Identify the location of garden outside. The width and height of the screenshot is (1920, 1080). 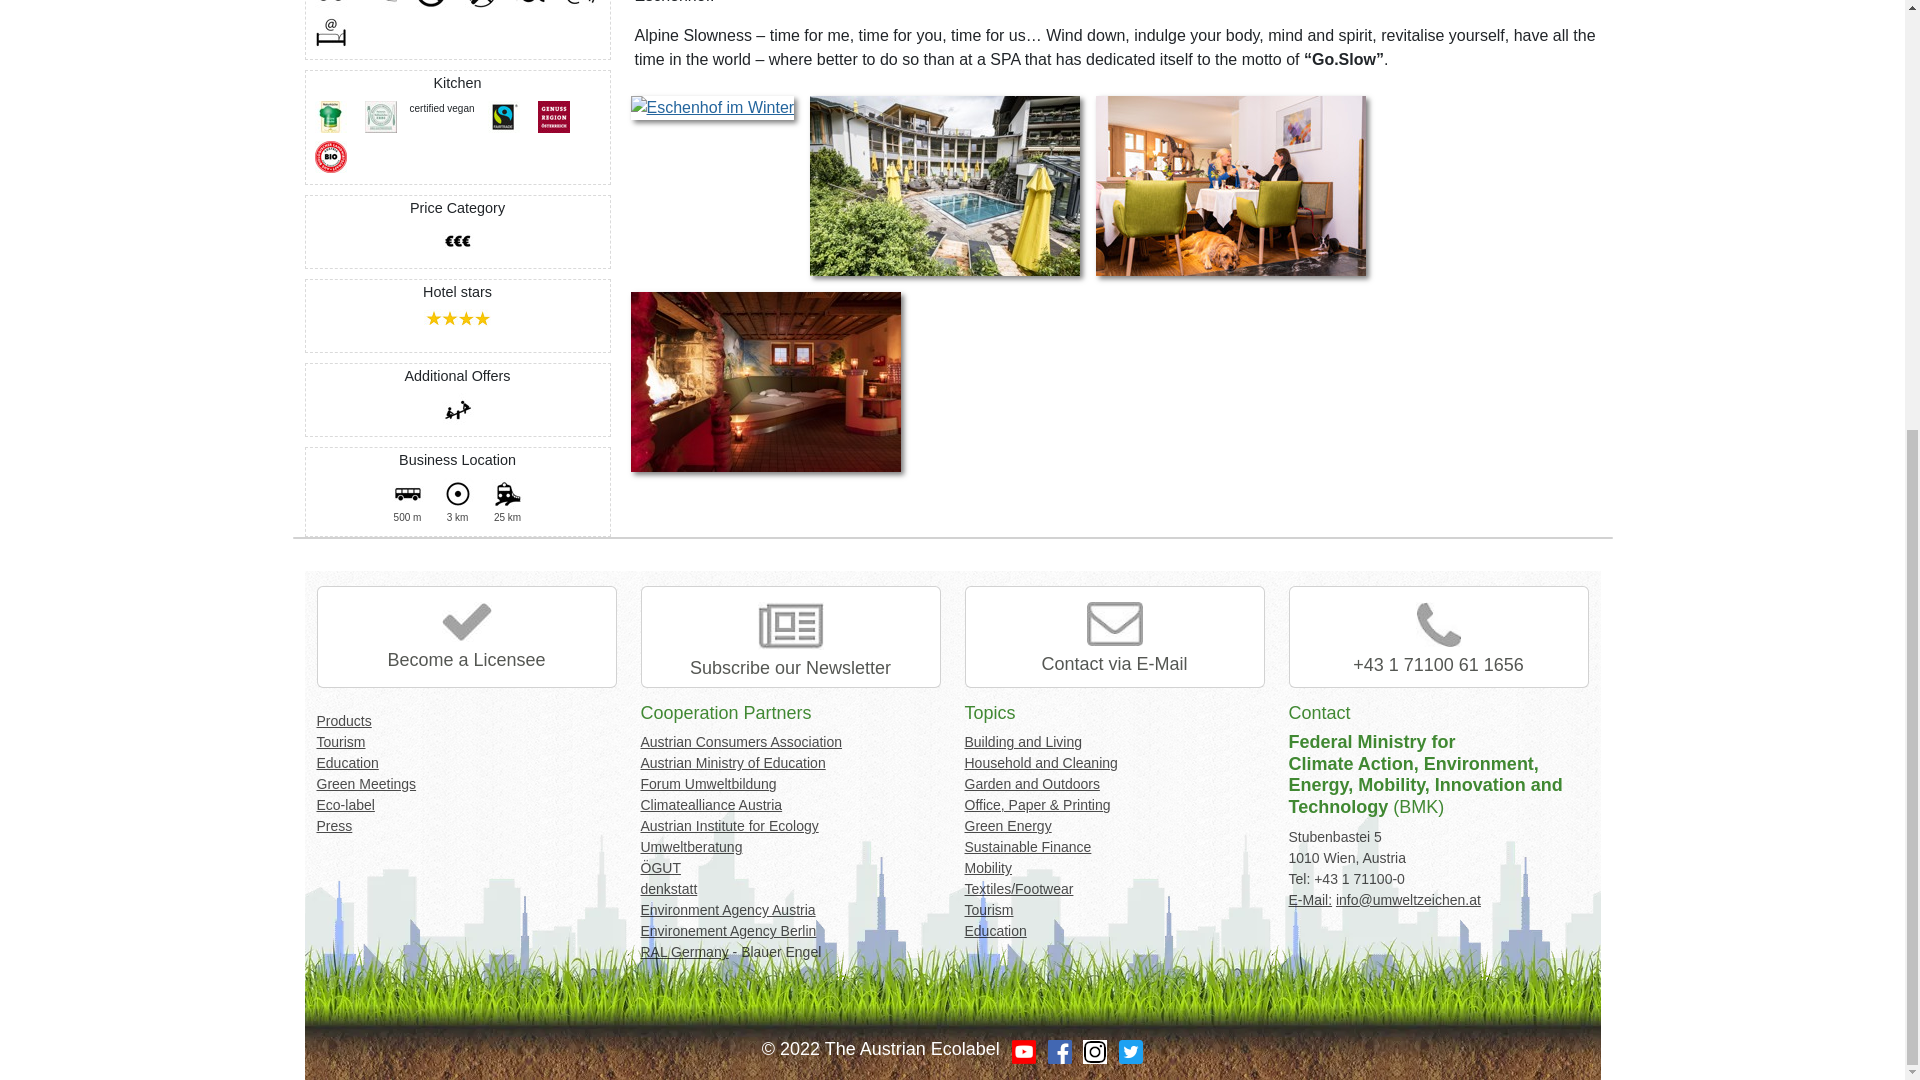
(380, 4).